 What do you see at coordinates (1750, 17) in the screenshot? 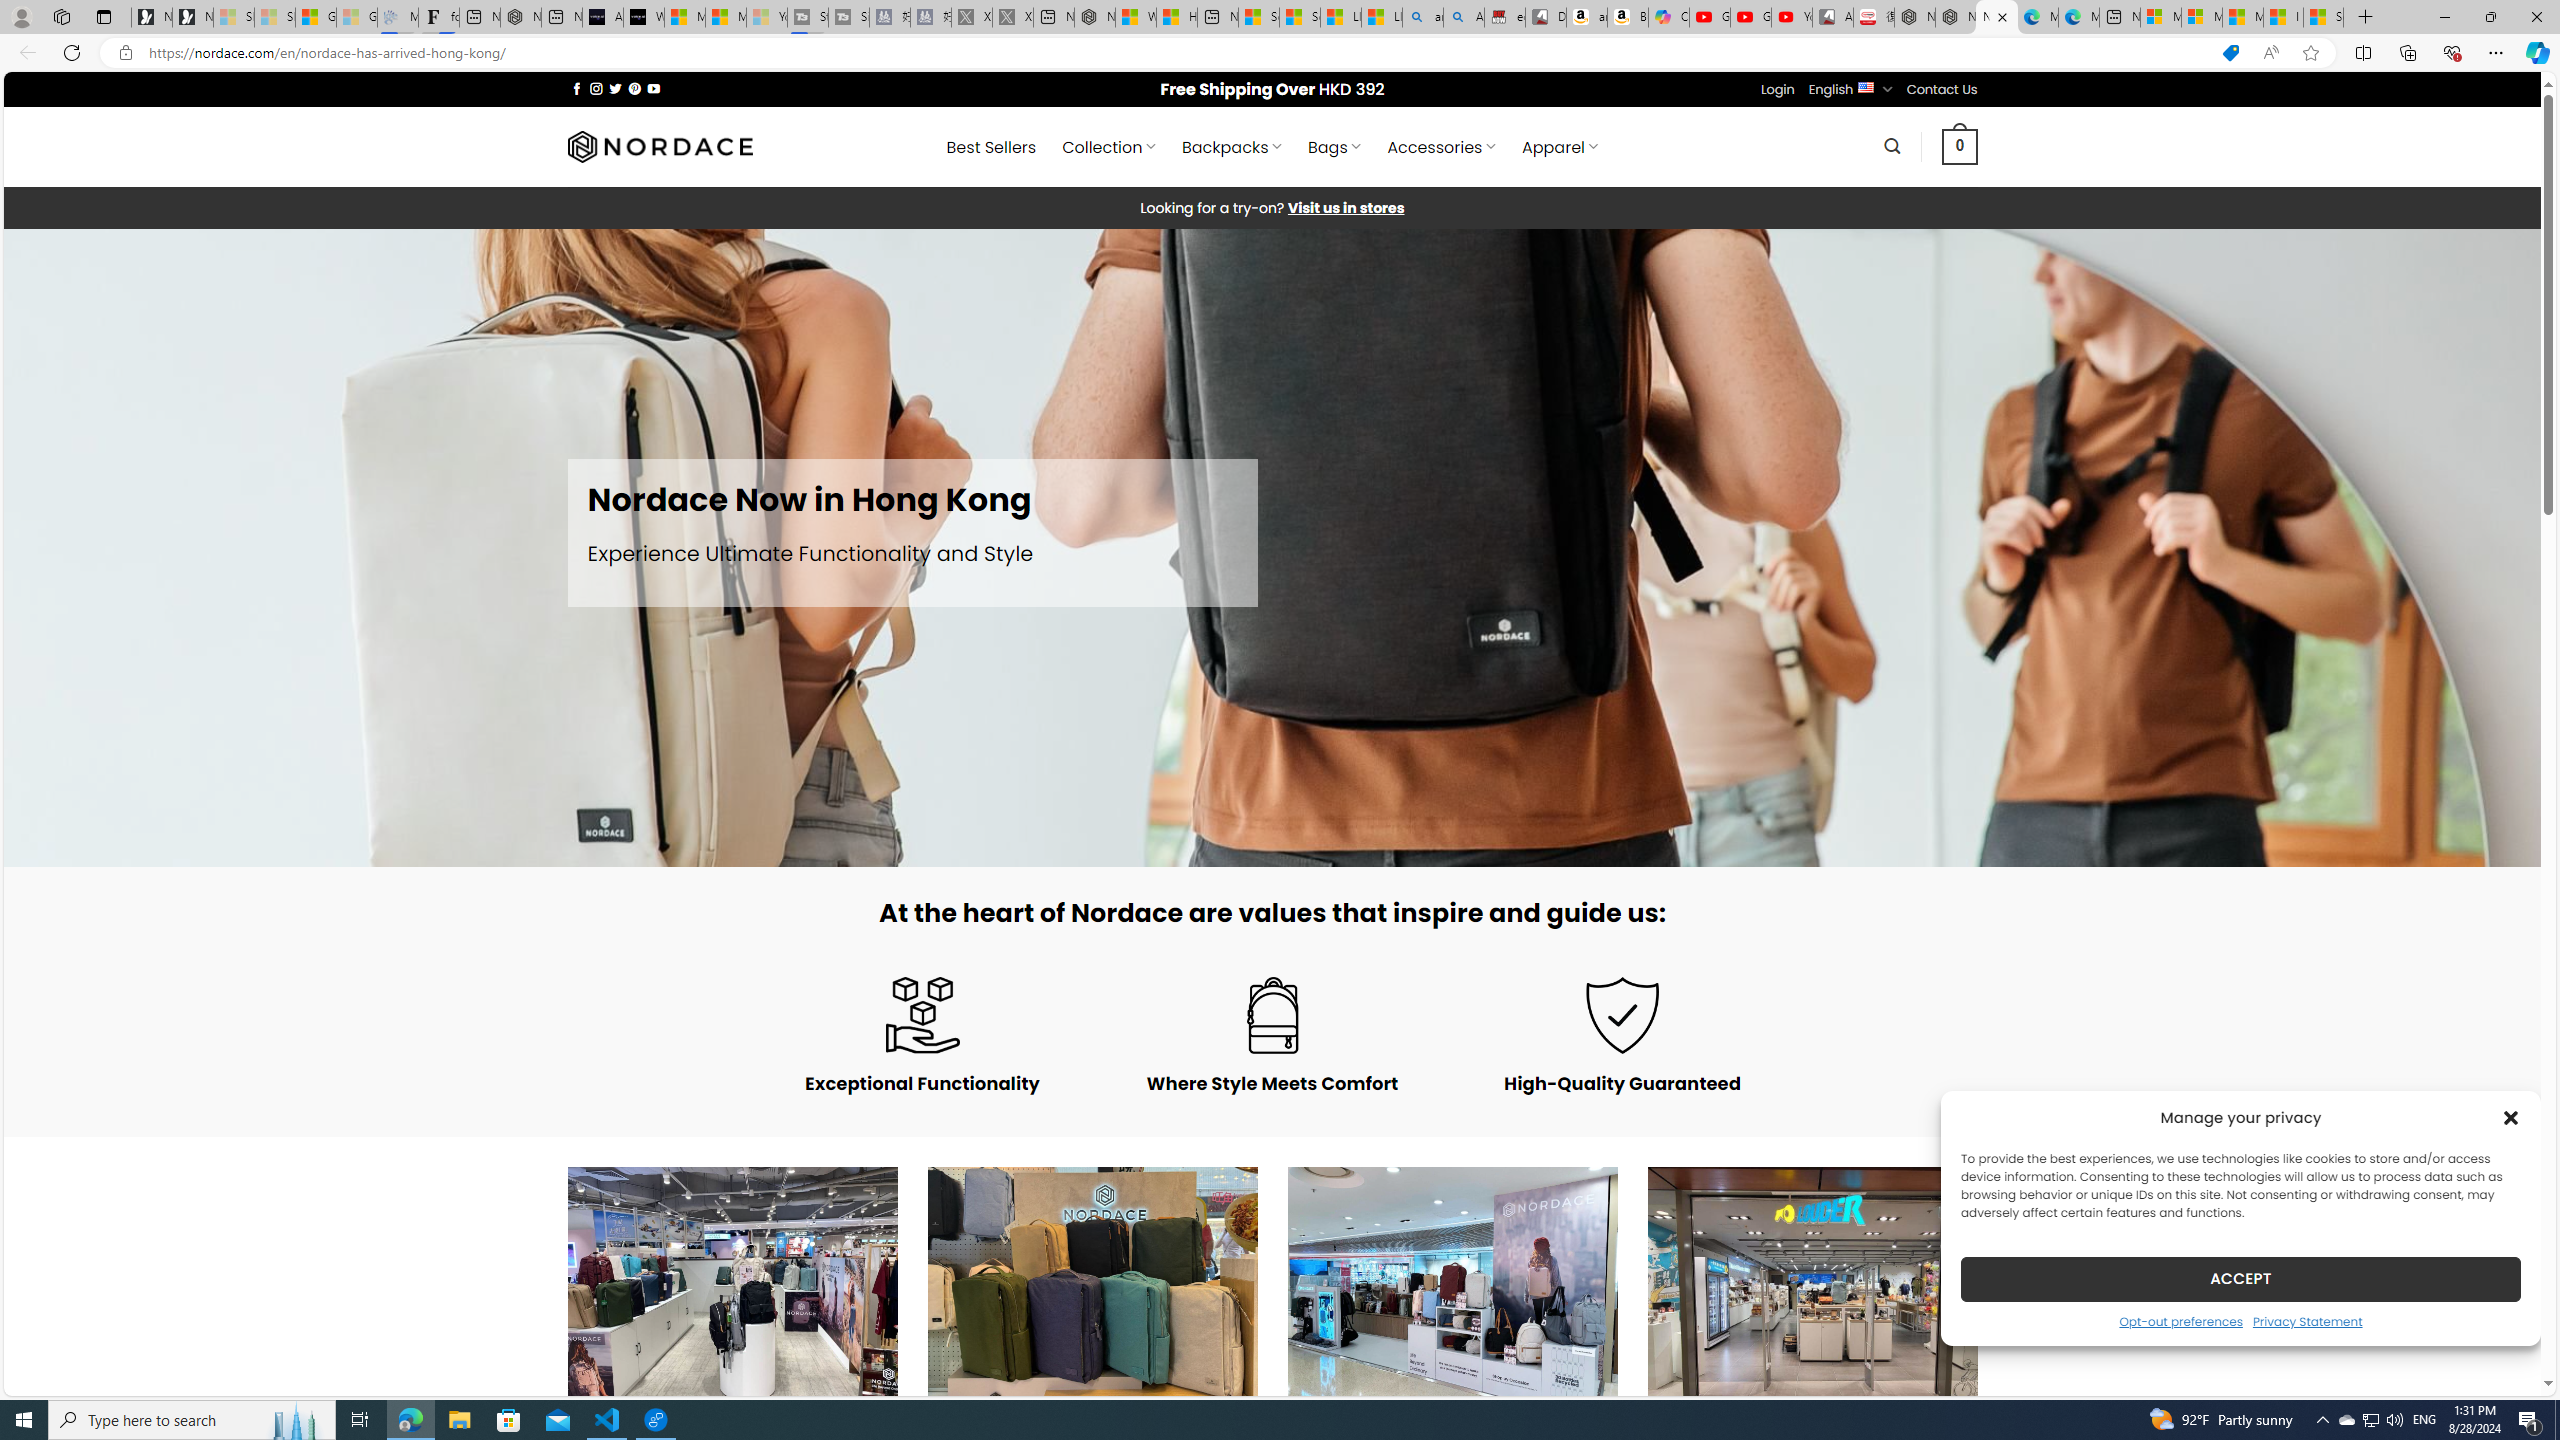
I see `Gloom - YouTube` at bounding box center [1750, 17].